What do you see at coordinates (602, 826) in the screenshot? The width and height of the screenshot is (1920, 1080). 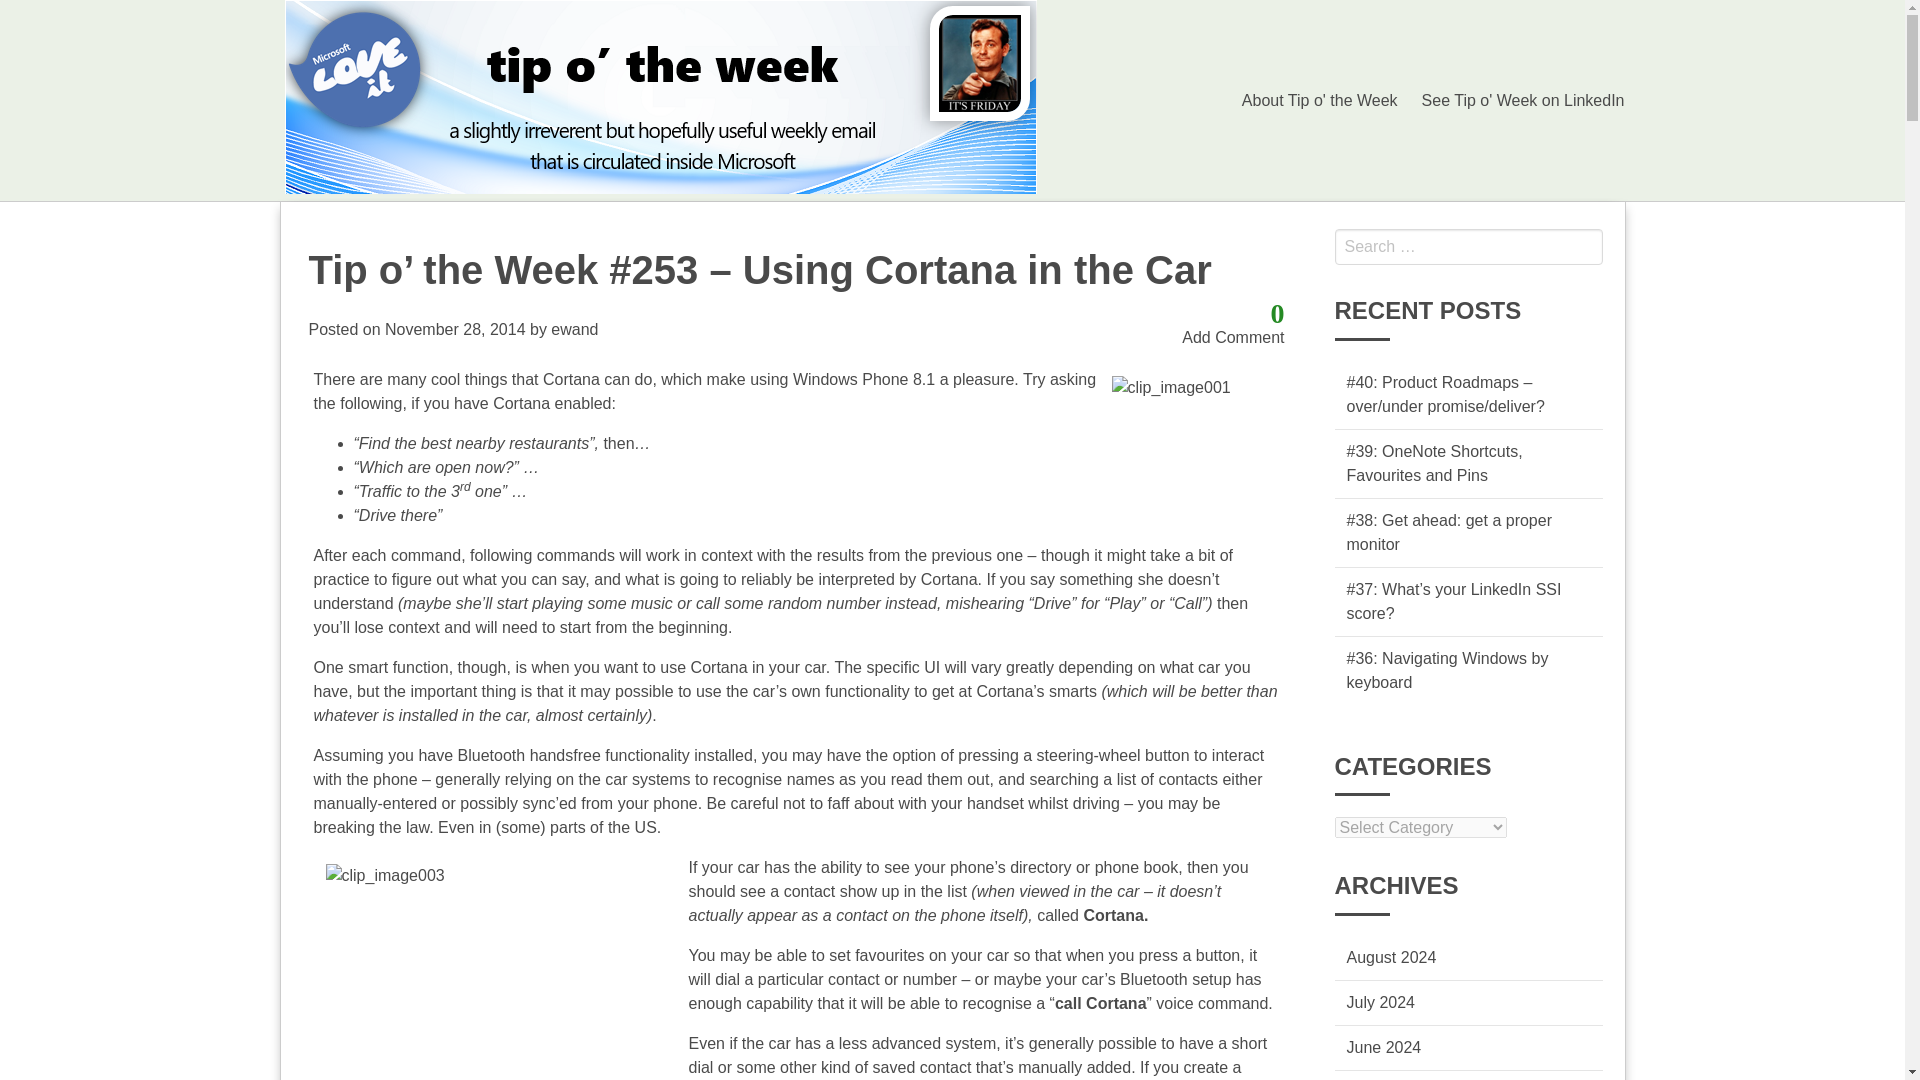 I see `parts of the US` at bounding box center [602, 826].